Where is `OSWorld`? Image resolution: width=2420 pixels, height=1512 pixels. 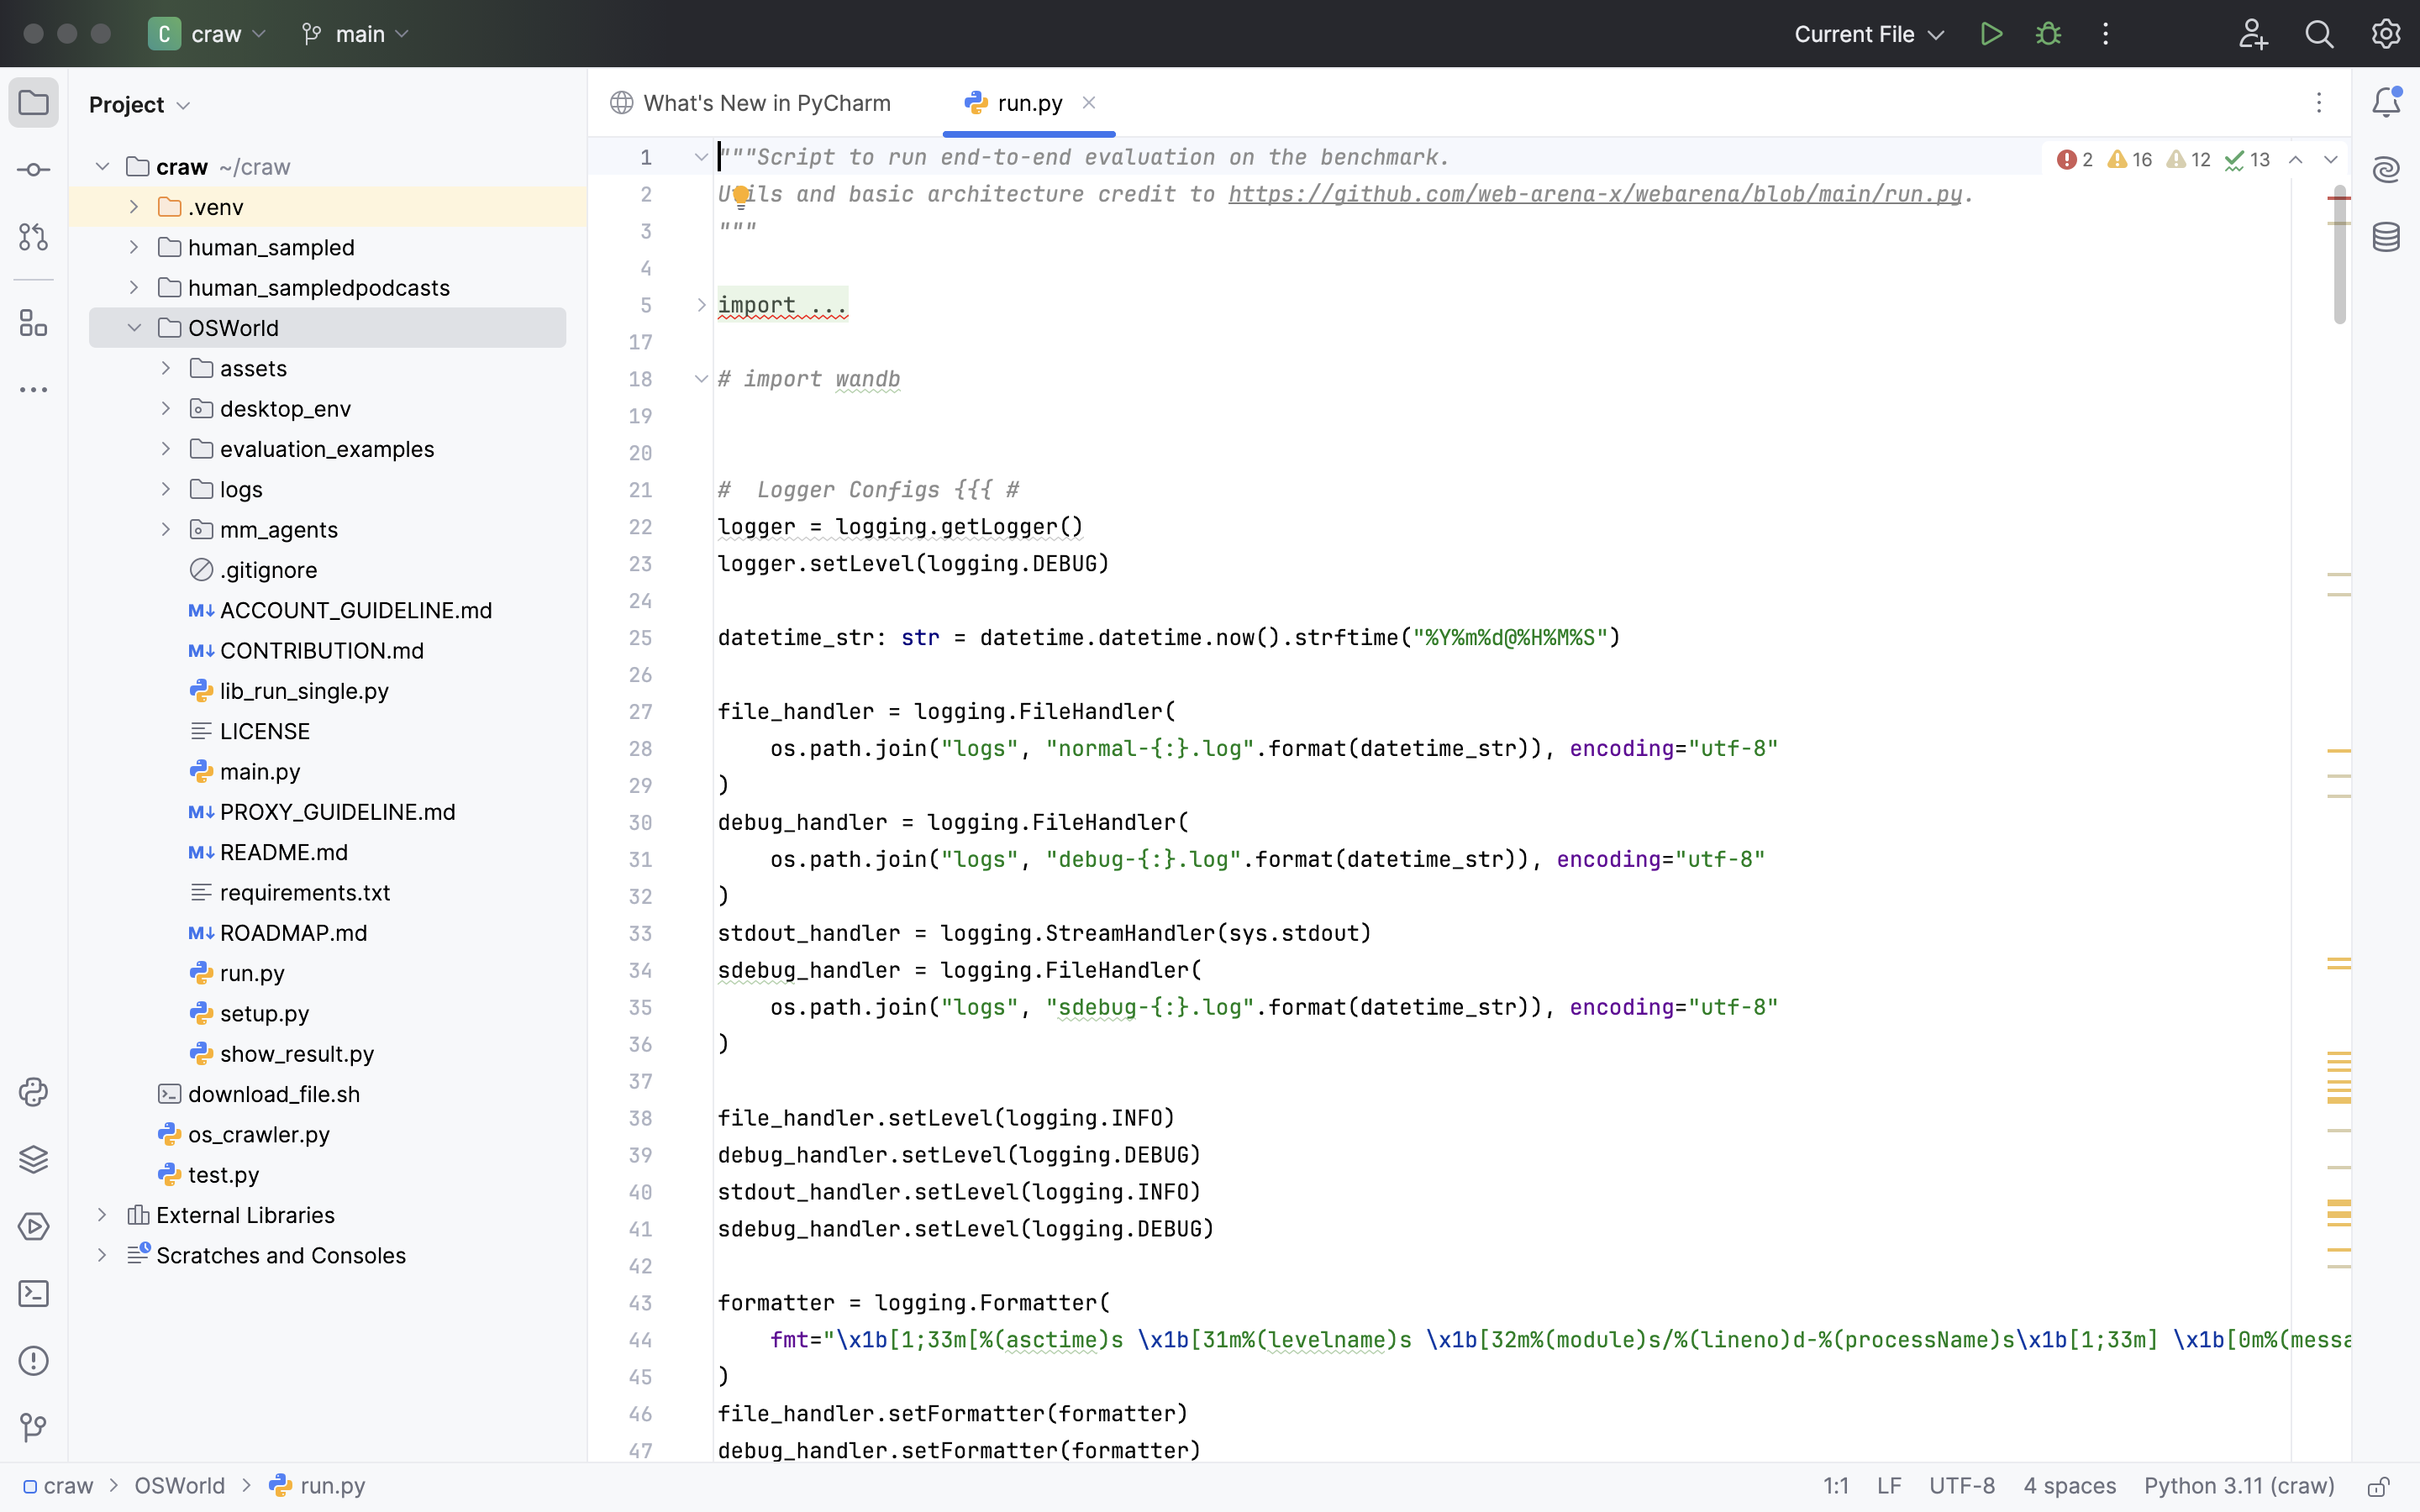
OSWorld is located at coordinates (219, 328).